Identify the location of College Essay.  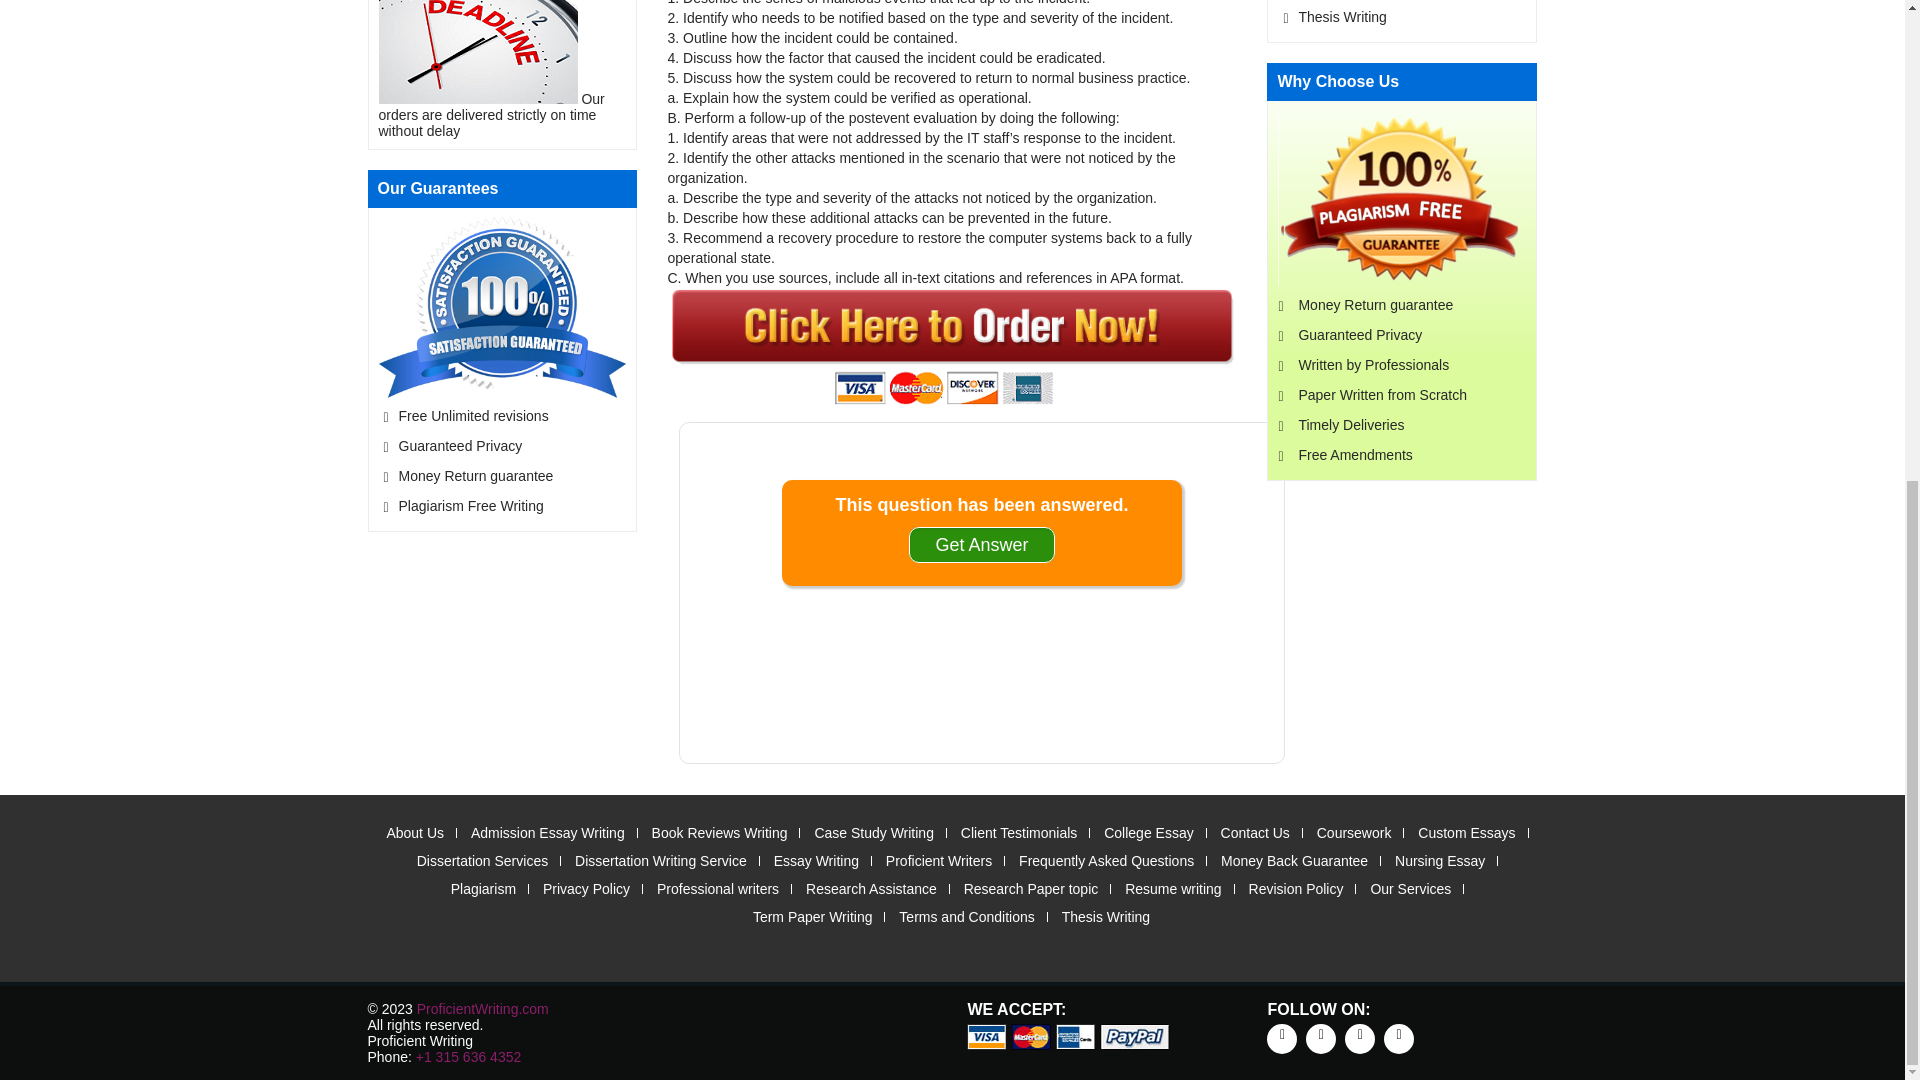
(1149, 833).